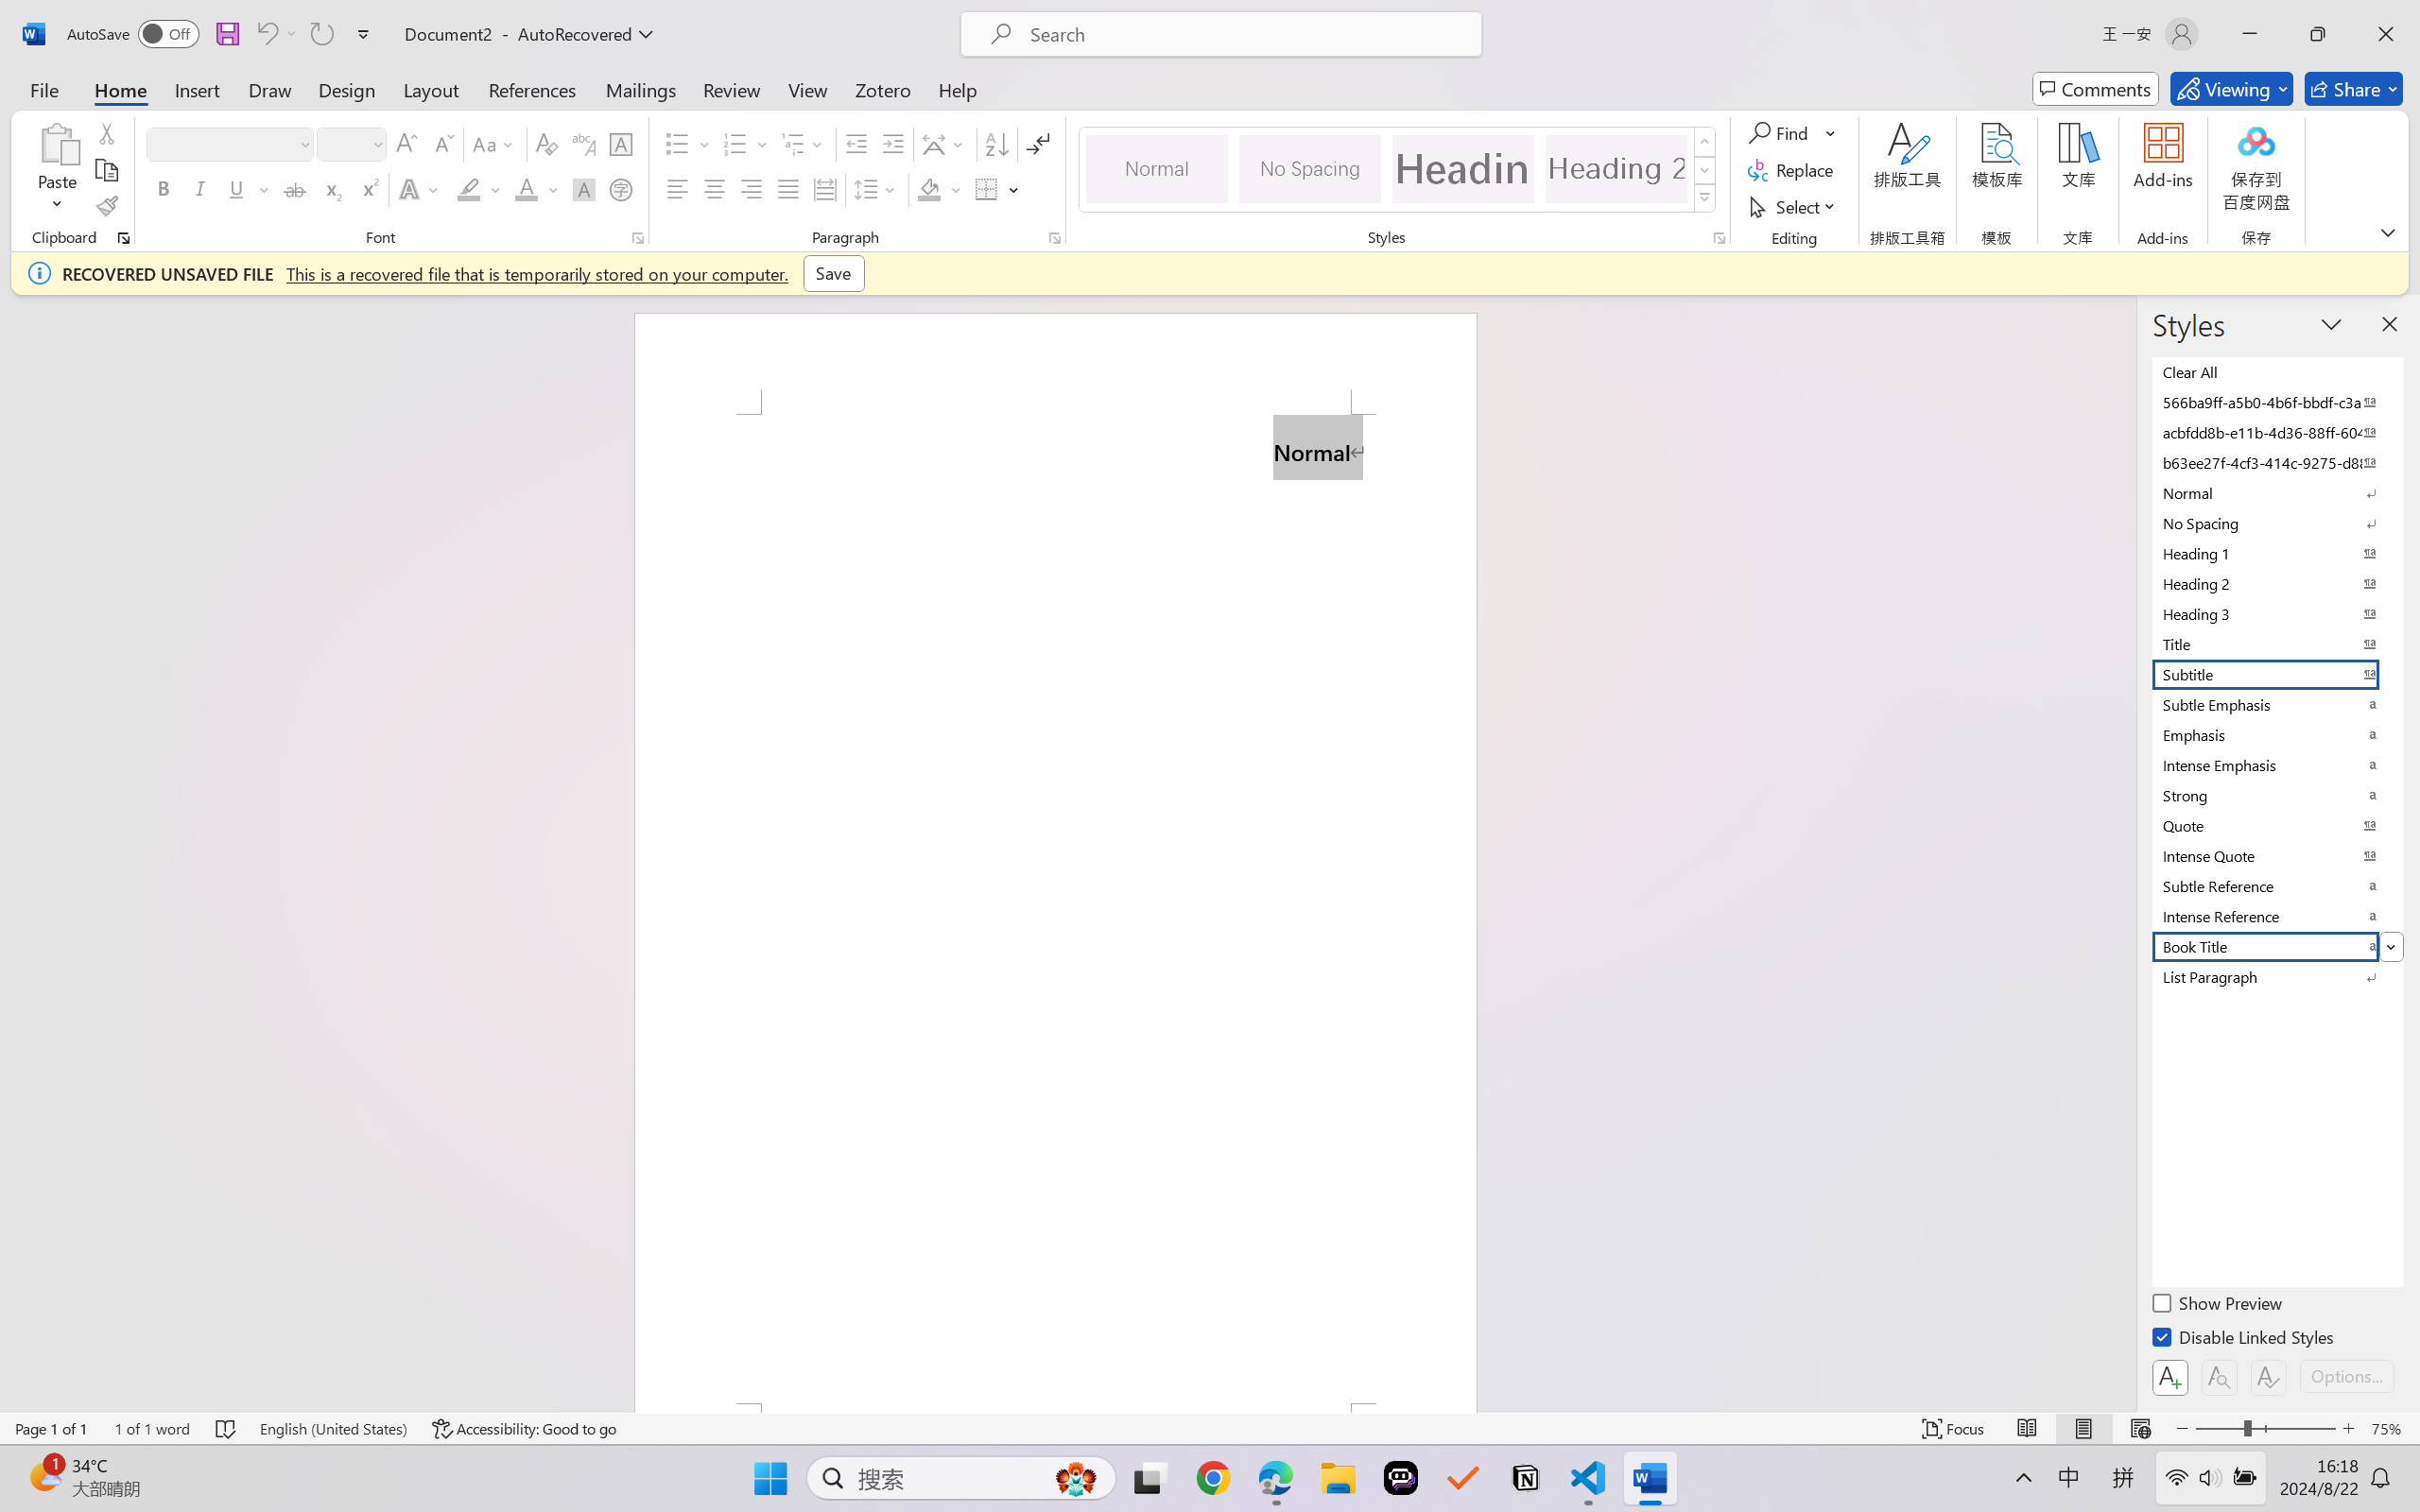 The image size is (2420, 1512). I want to click on AutomationID: QuickStylesGallery, so click(1399, 170).